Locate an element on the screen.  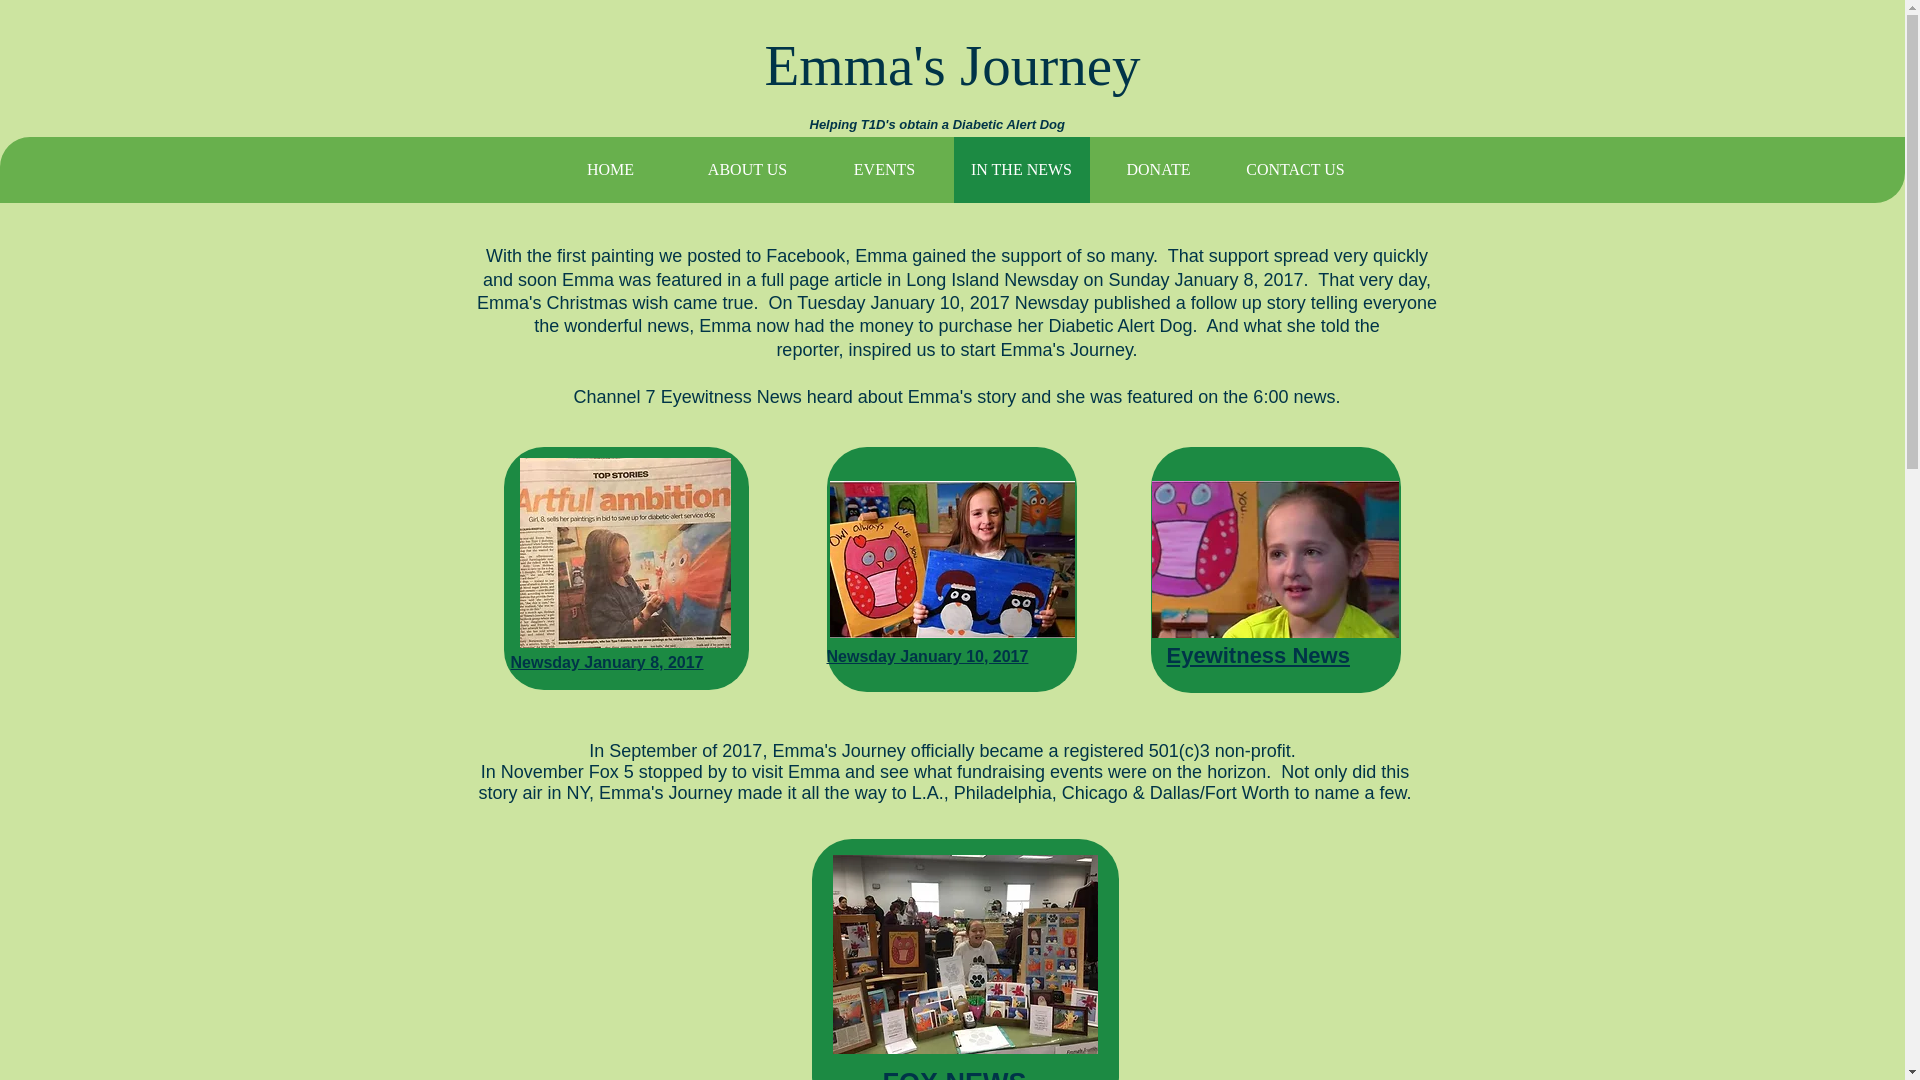
ABOUT US is located at coordinates (746, 170).